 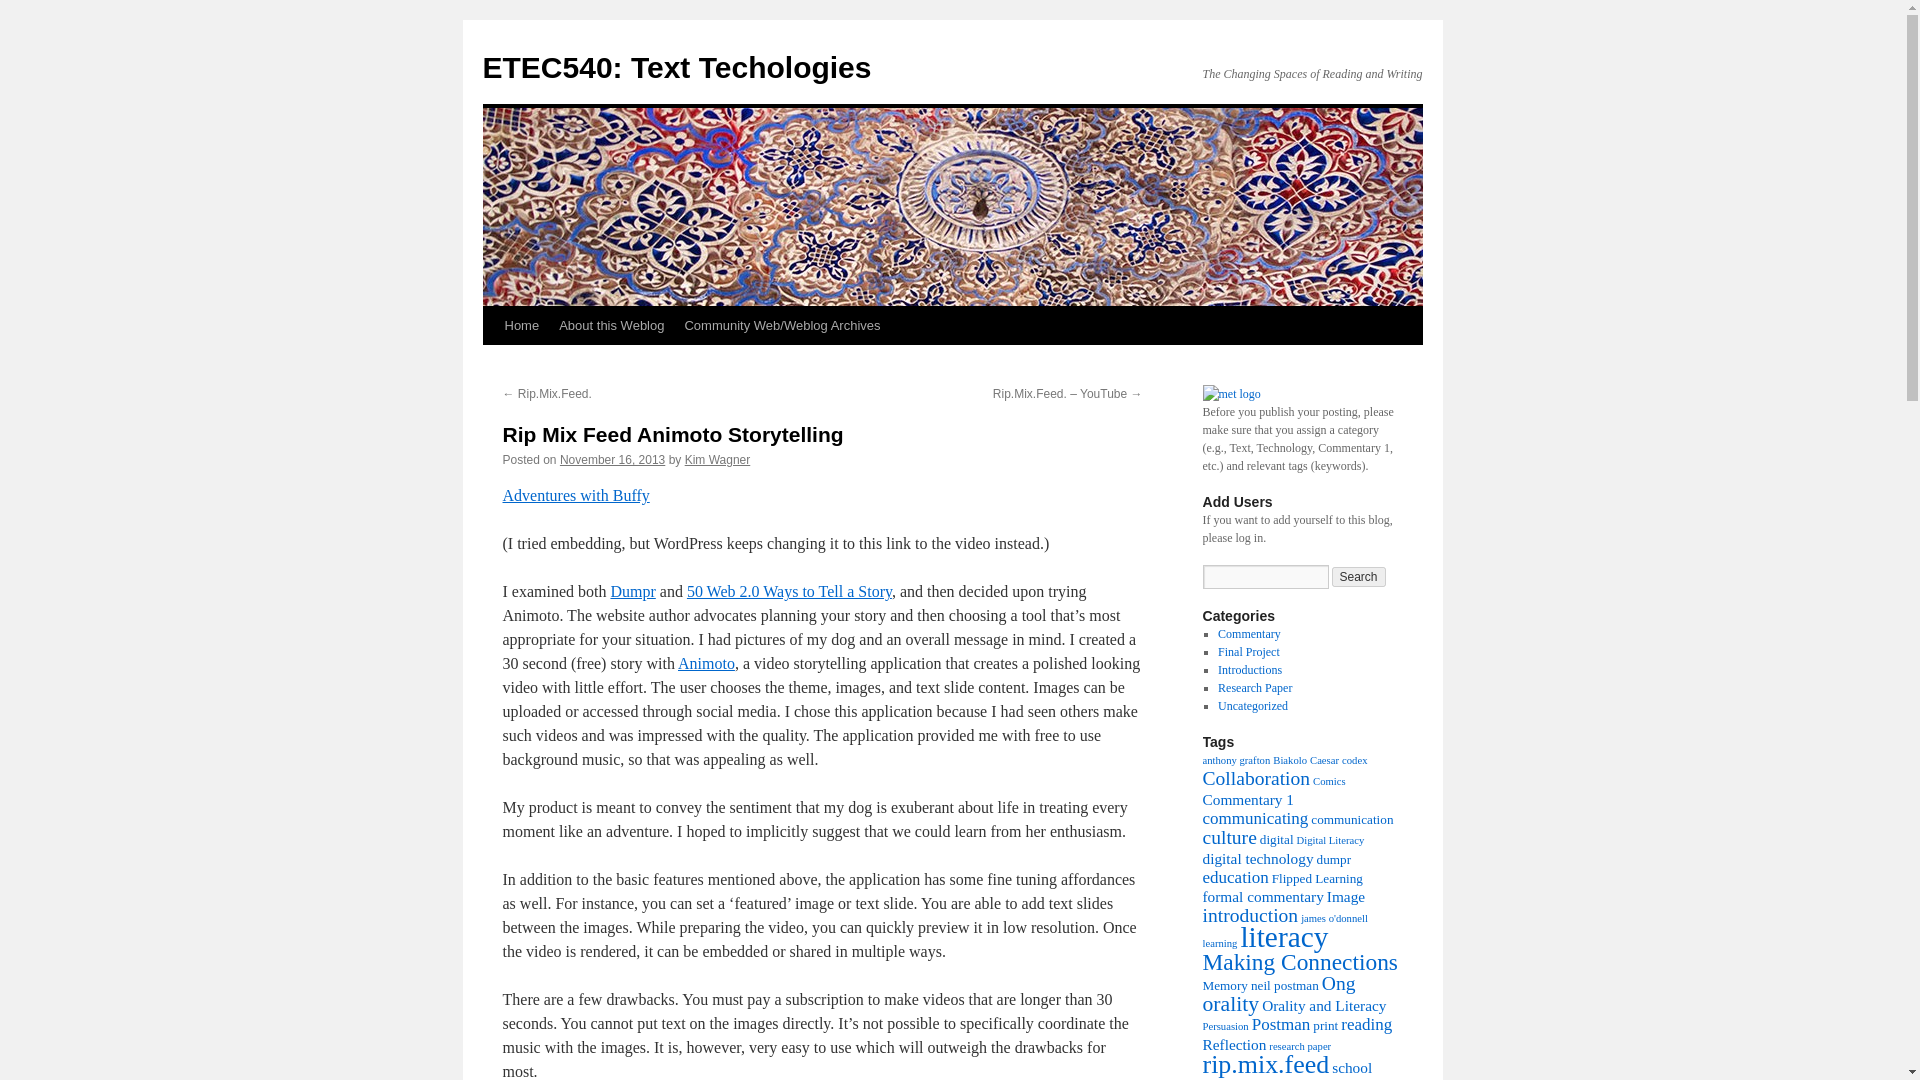 I want to click on Uncategorized, so click(x=1252, y=705).